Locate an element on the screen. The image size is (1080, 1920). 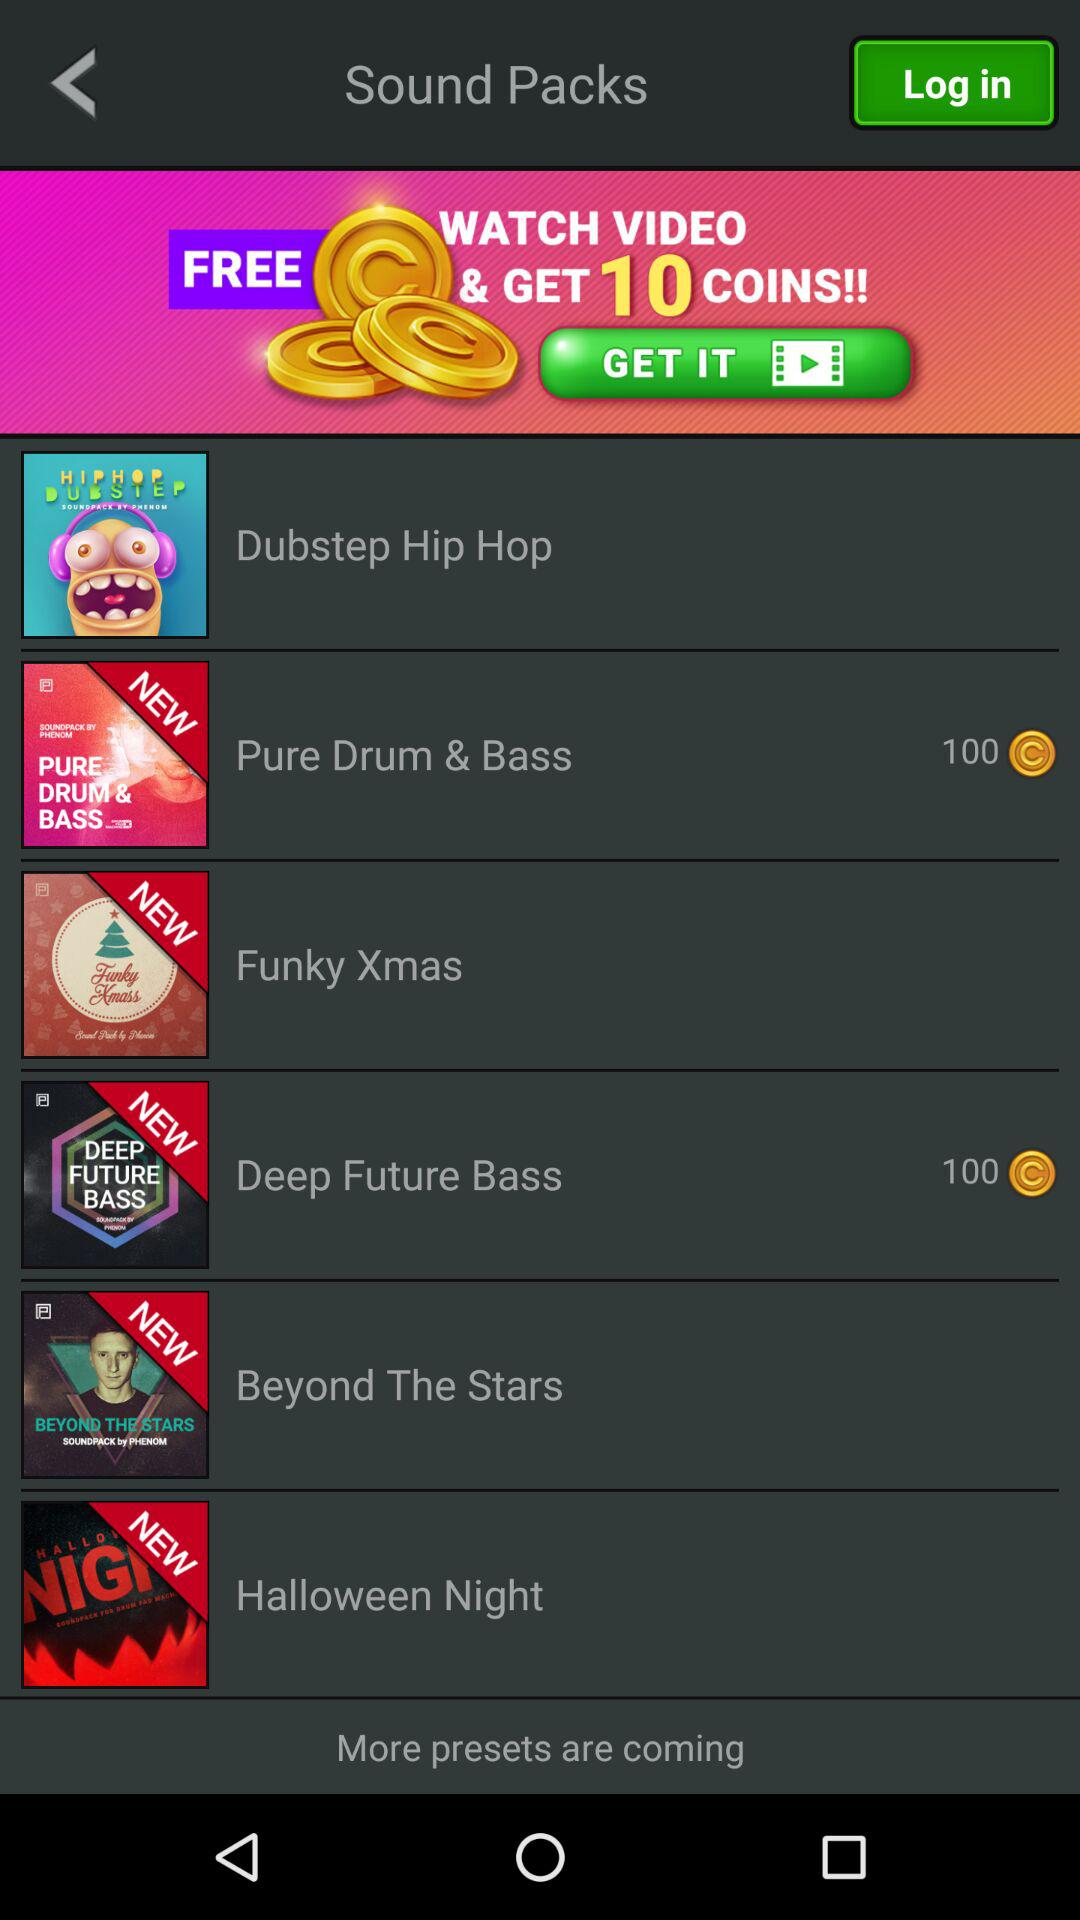
open dubstep hip hop is located at coordinates (394, 544).